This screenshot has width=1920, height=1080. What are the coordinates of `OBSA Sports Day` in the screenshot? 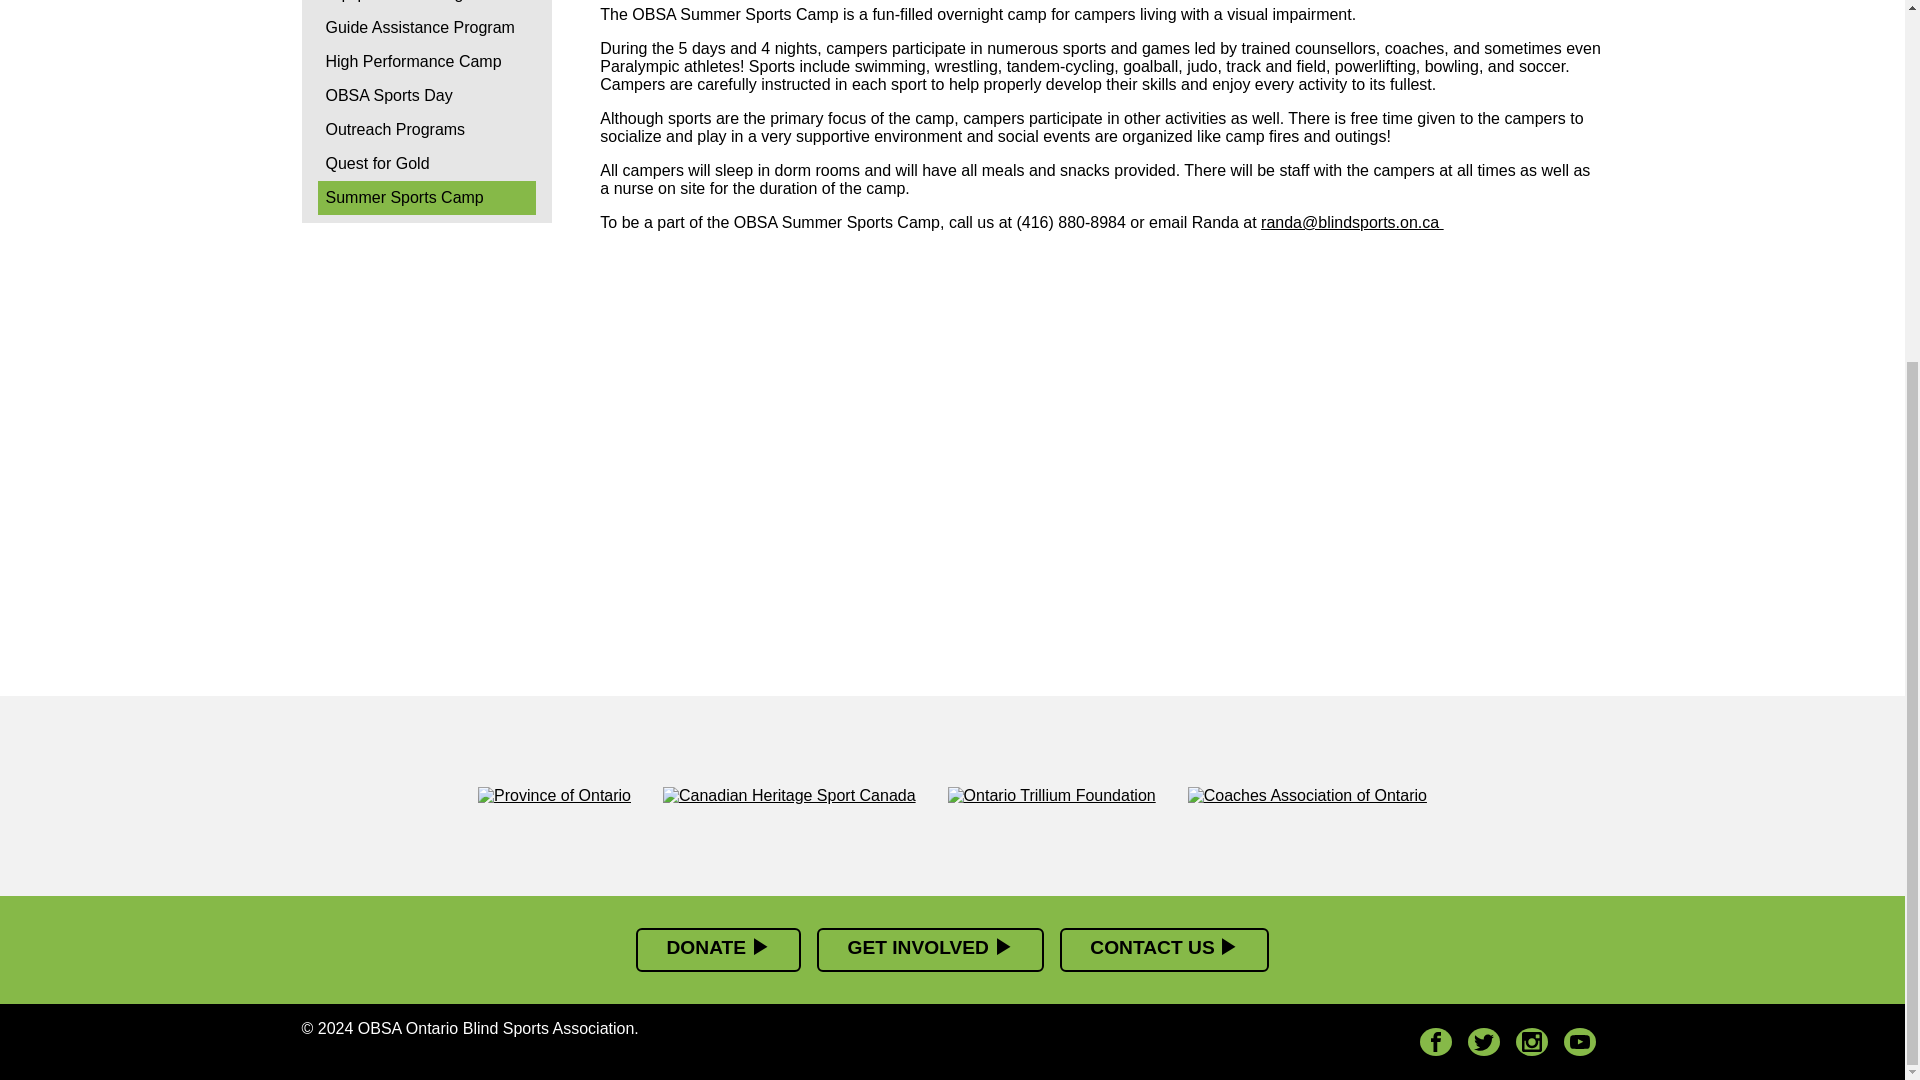 It's located at (428, 96).